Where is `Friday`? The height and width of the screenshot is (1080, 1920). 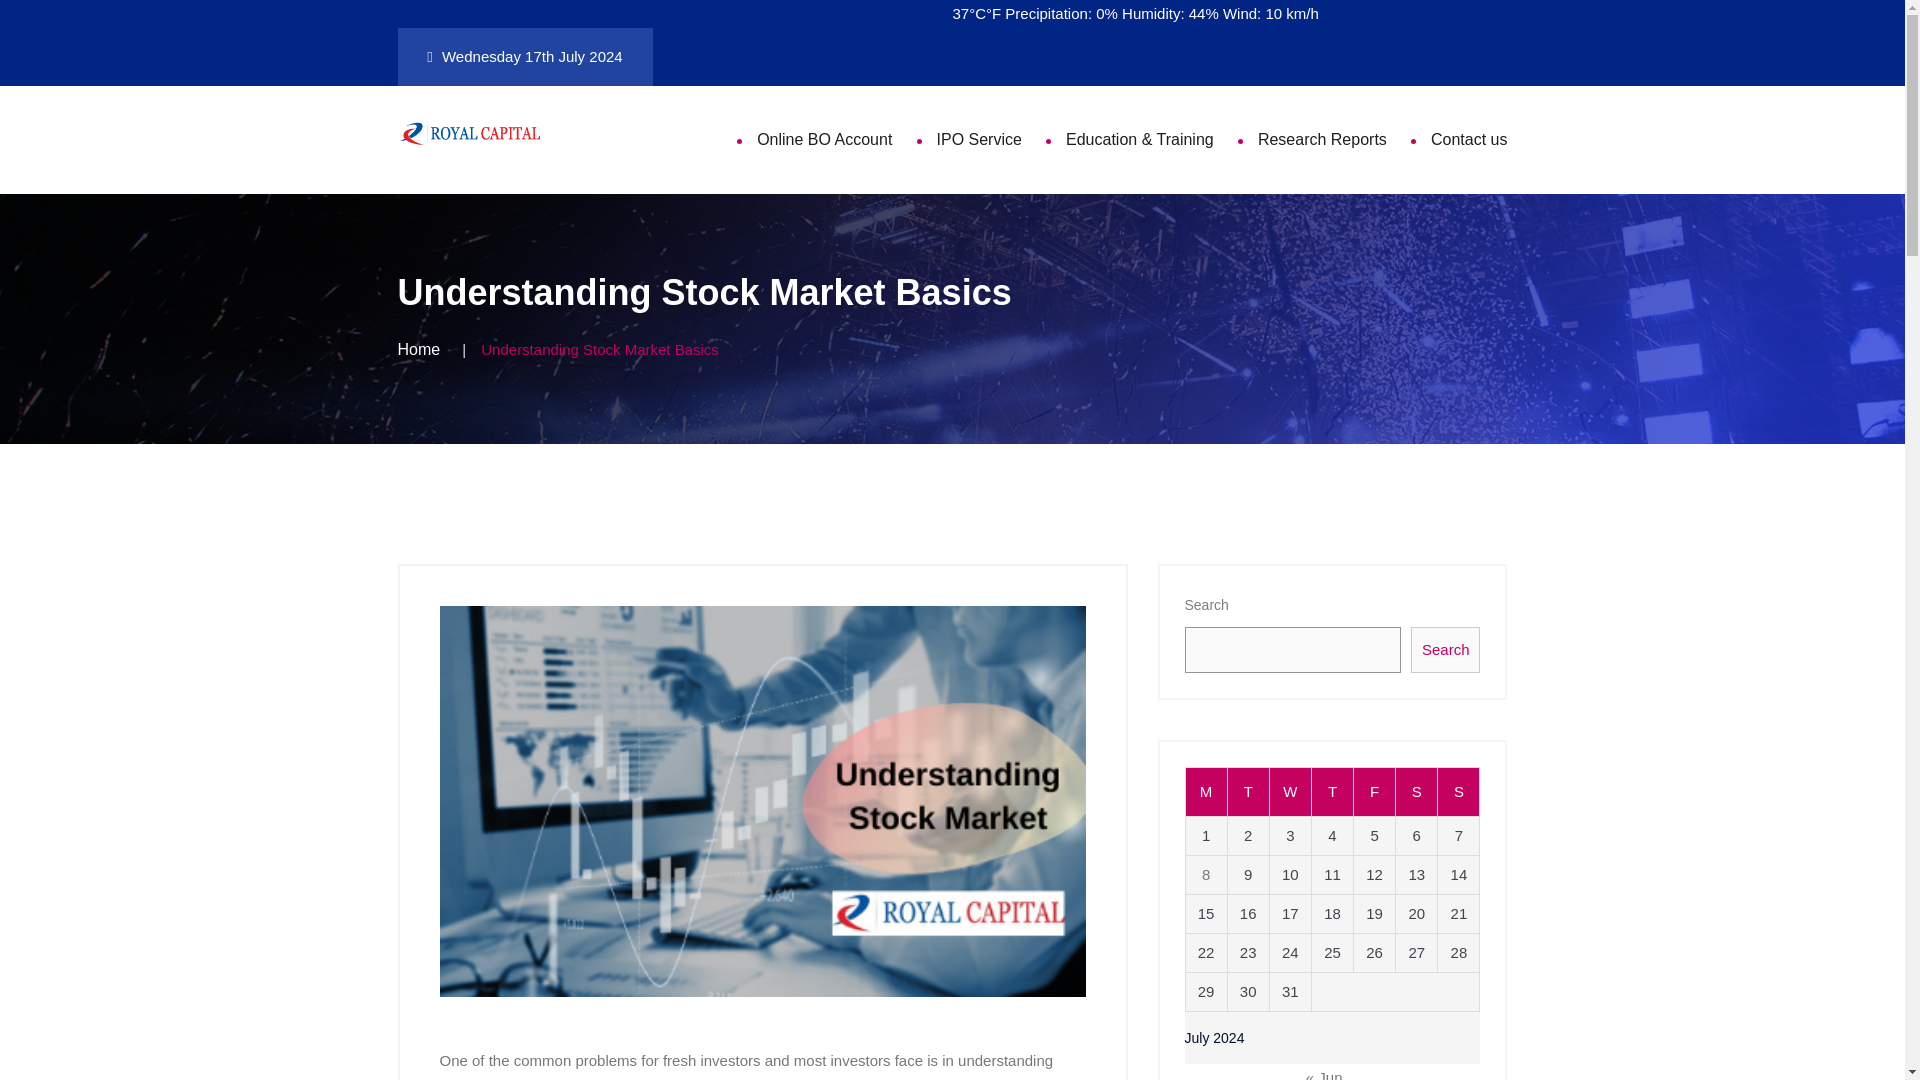 Friday is located at coordinates (1374, 792).